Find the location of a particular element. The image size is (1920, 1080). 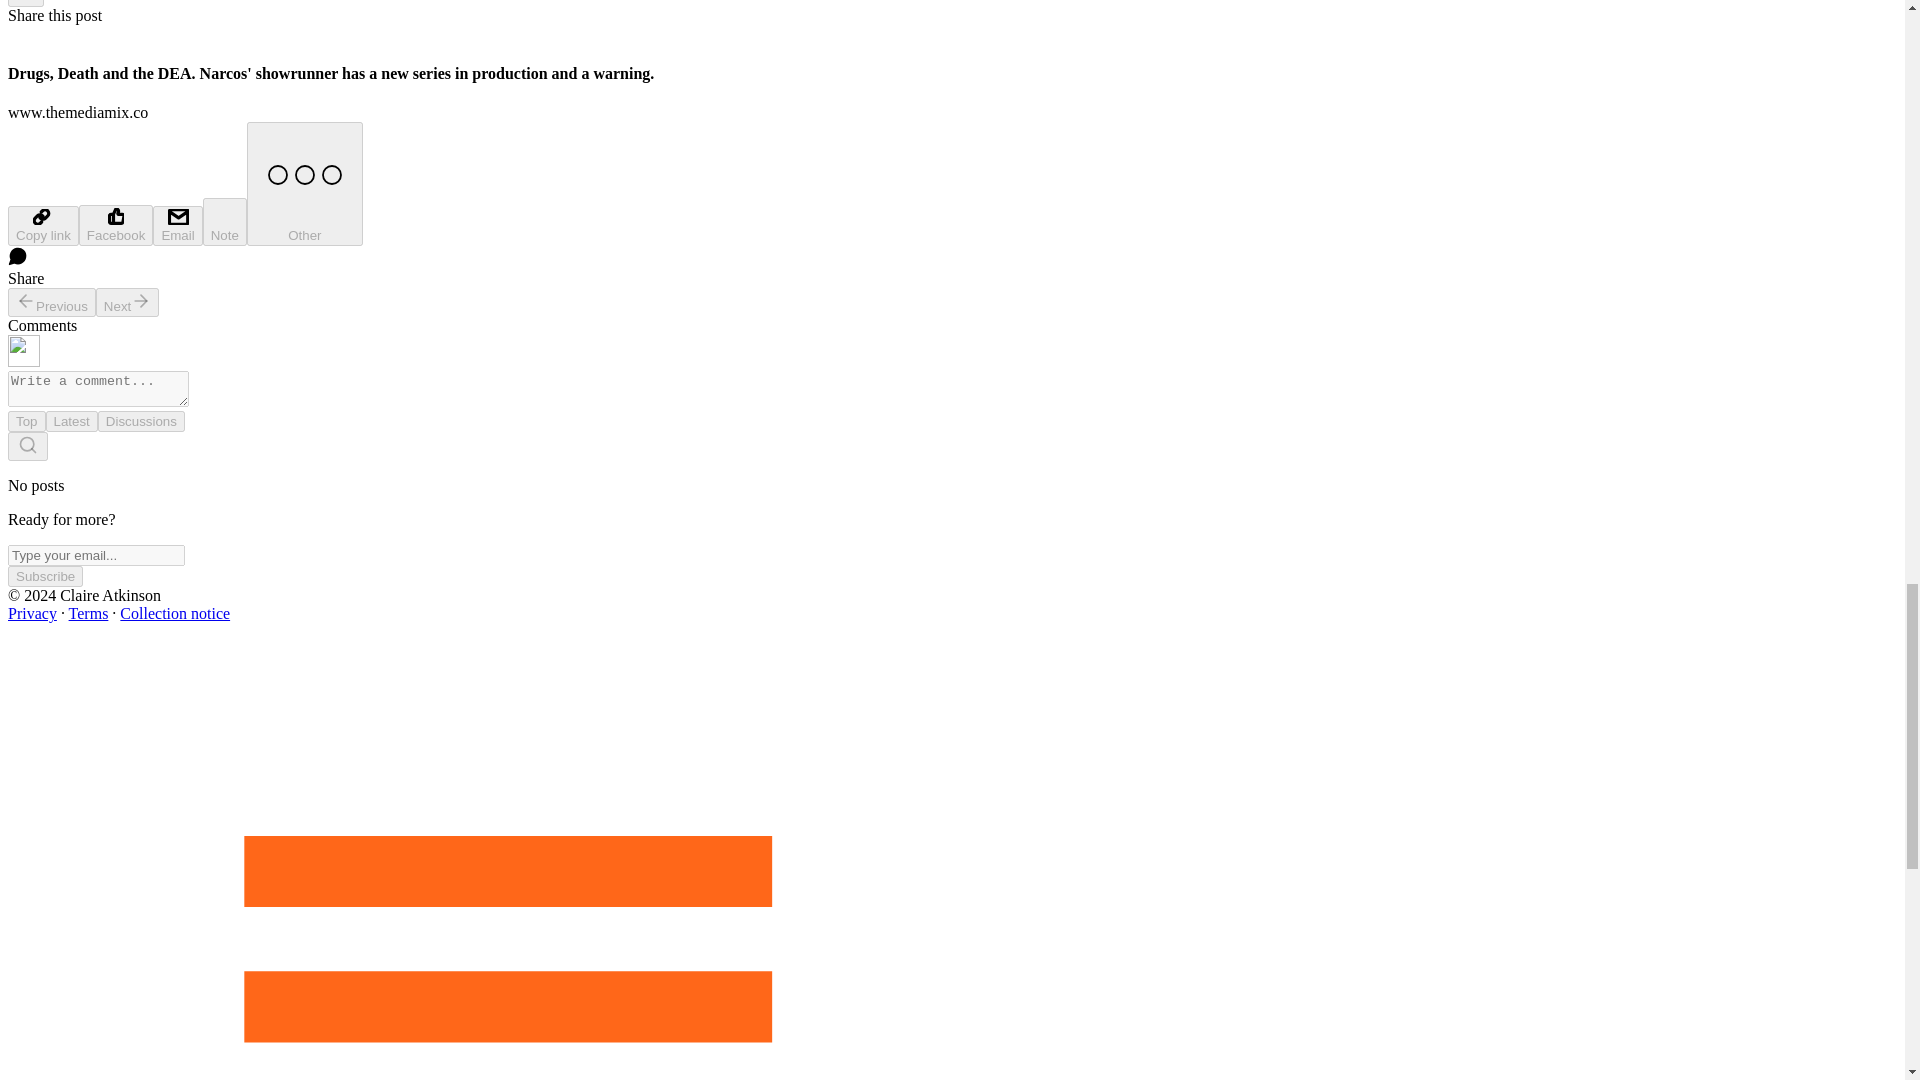

Note is located at coordinates (225, 222).